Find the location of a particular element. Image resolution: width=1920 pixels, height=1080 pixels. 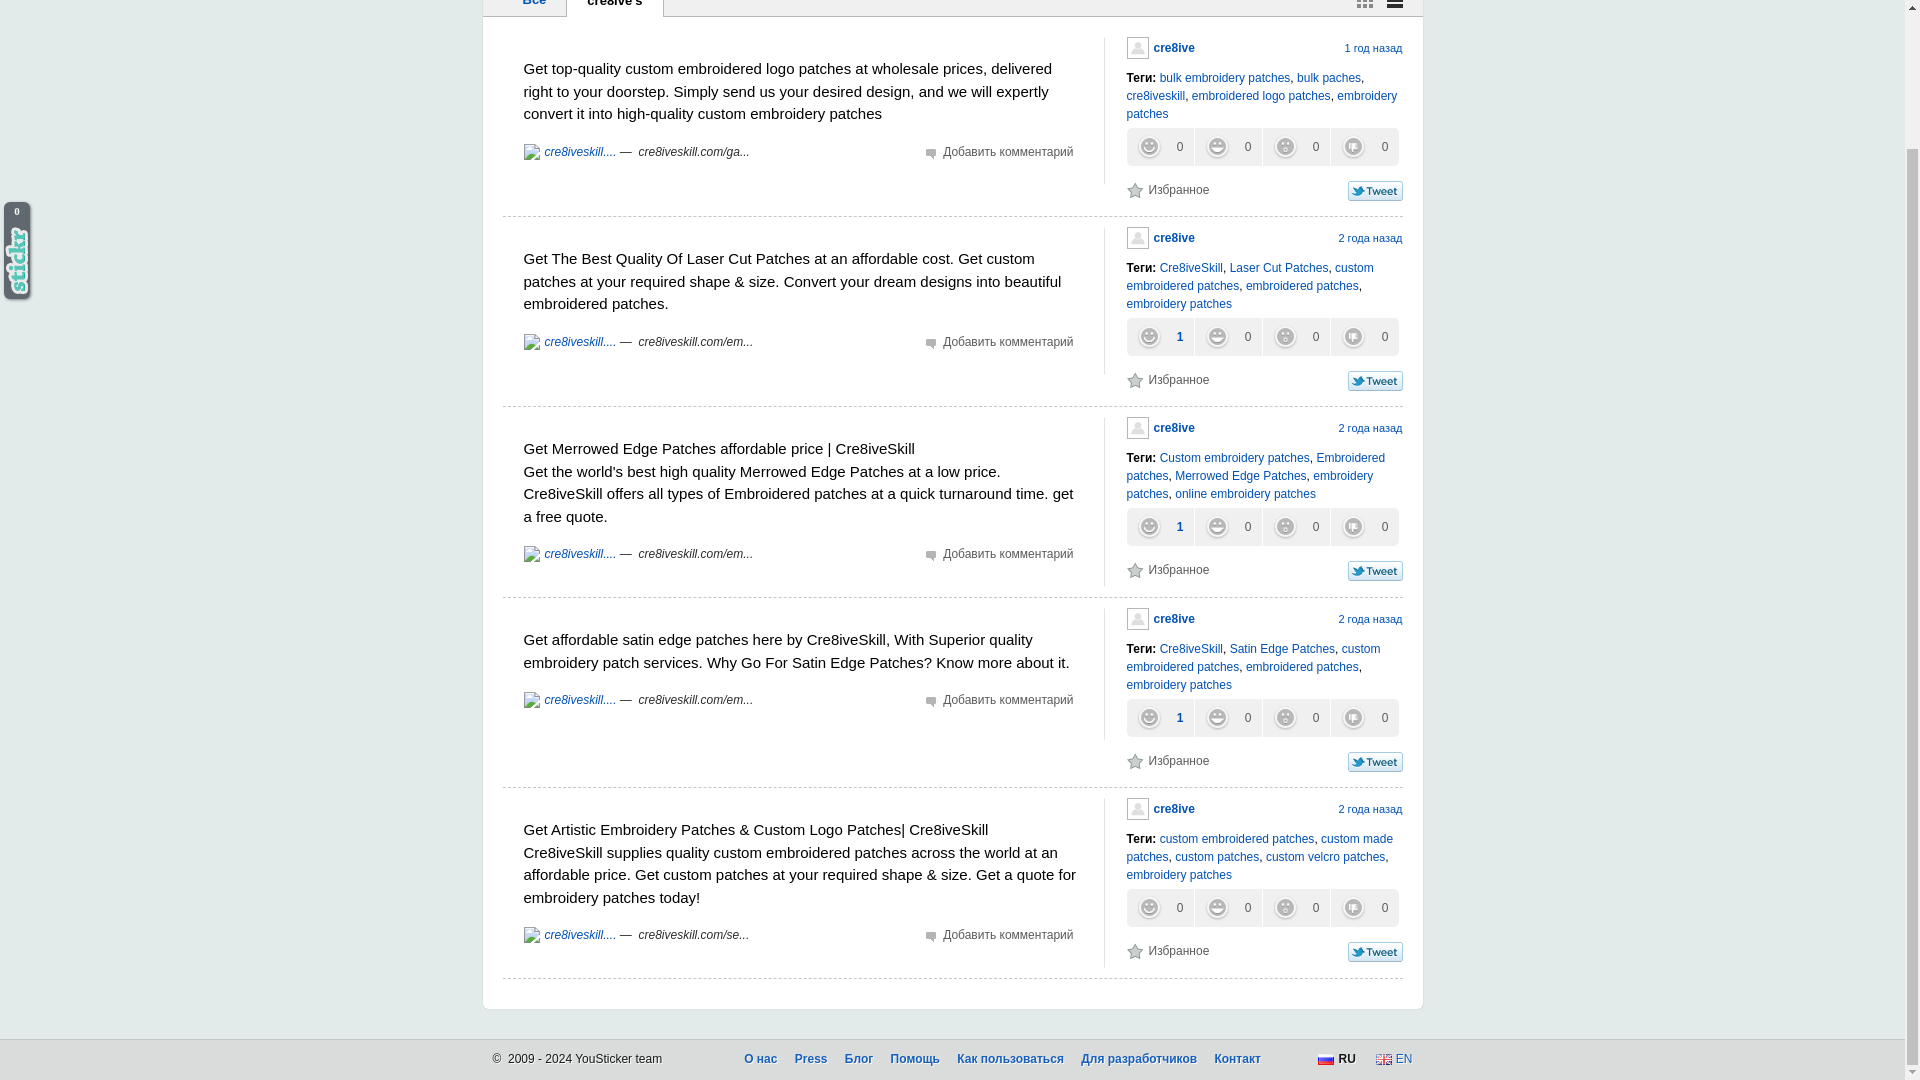

cre8iveskill is located at coordinates (1154, 95).